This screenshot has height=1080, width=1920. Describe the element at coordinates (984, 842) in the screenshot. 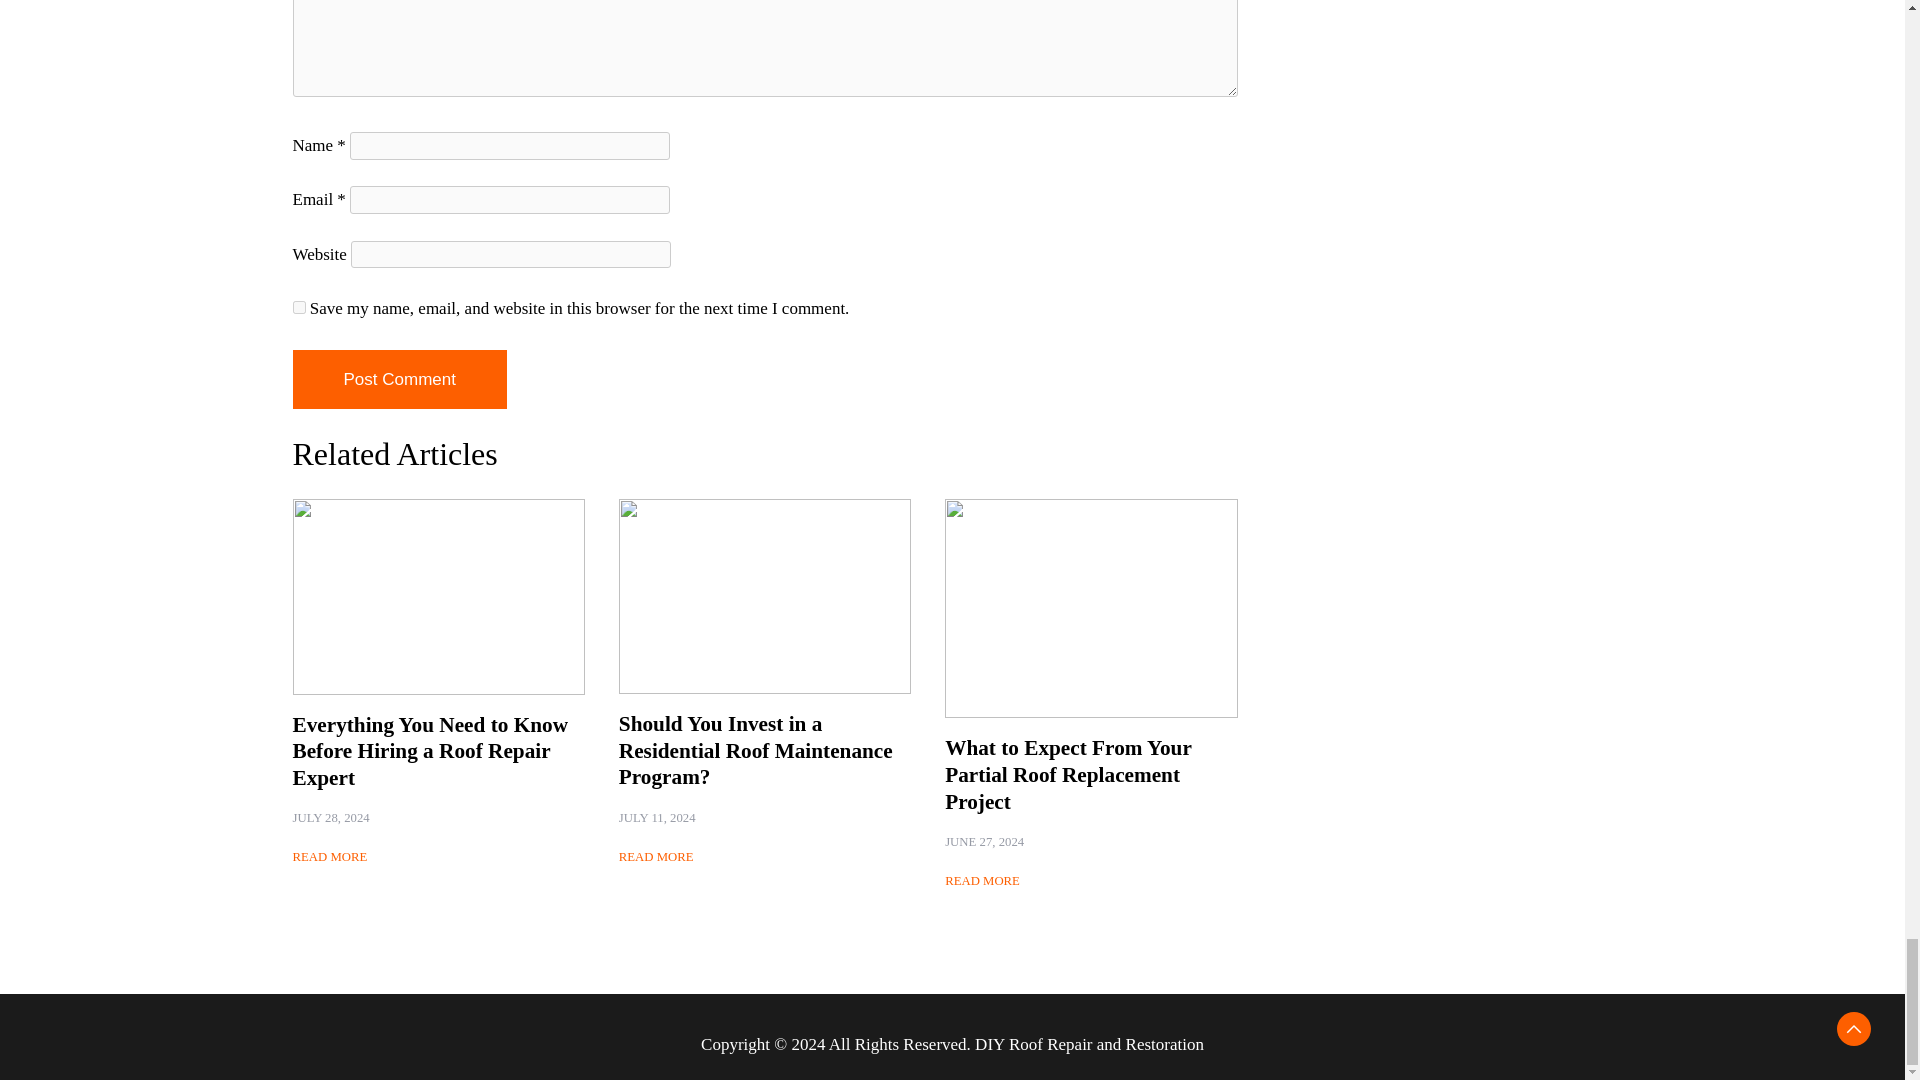

I see `JUNE 27, 2024` at that location.